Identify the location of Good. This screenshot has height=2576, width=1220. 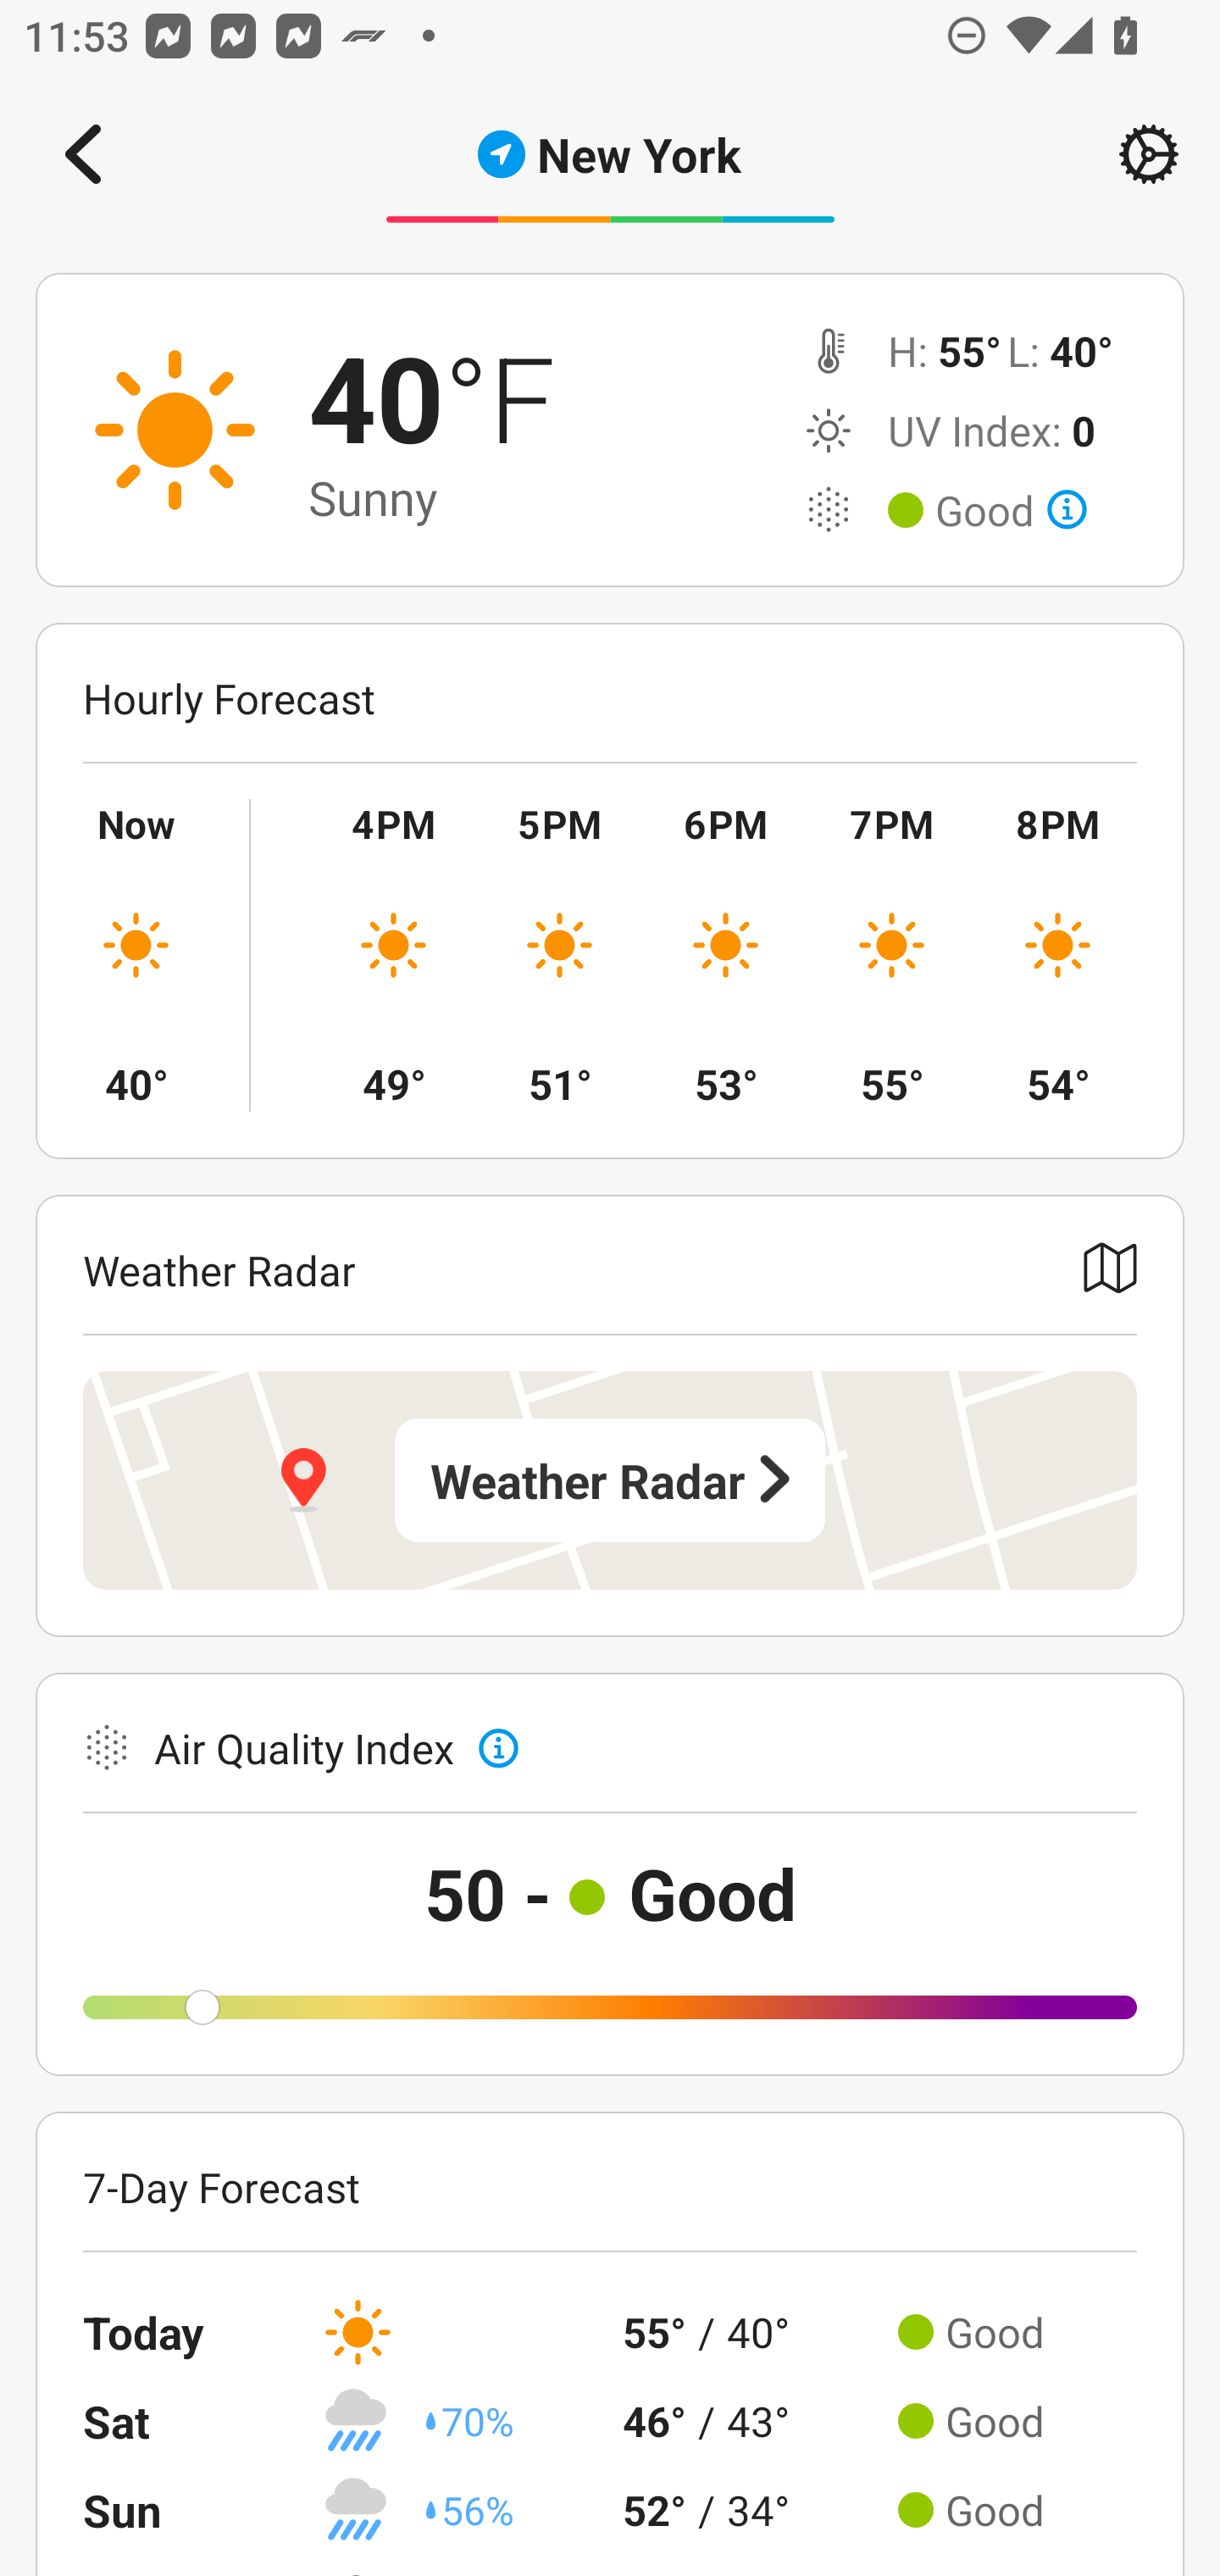
(1012, 510).